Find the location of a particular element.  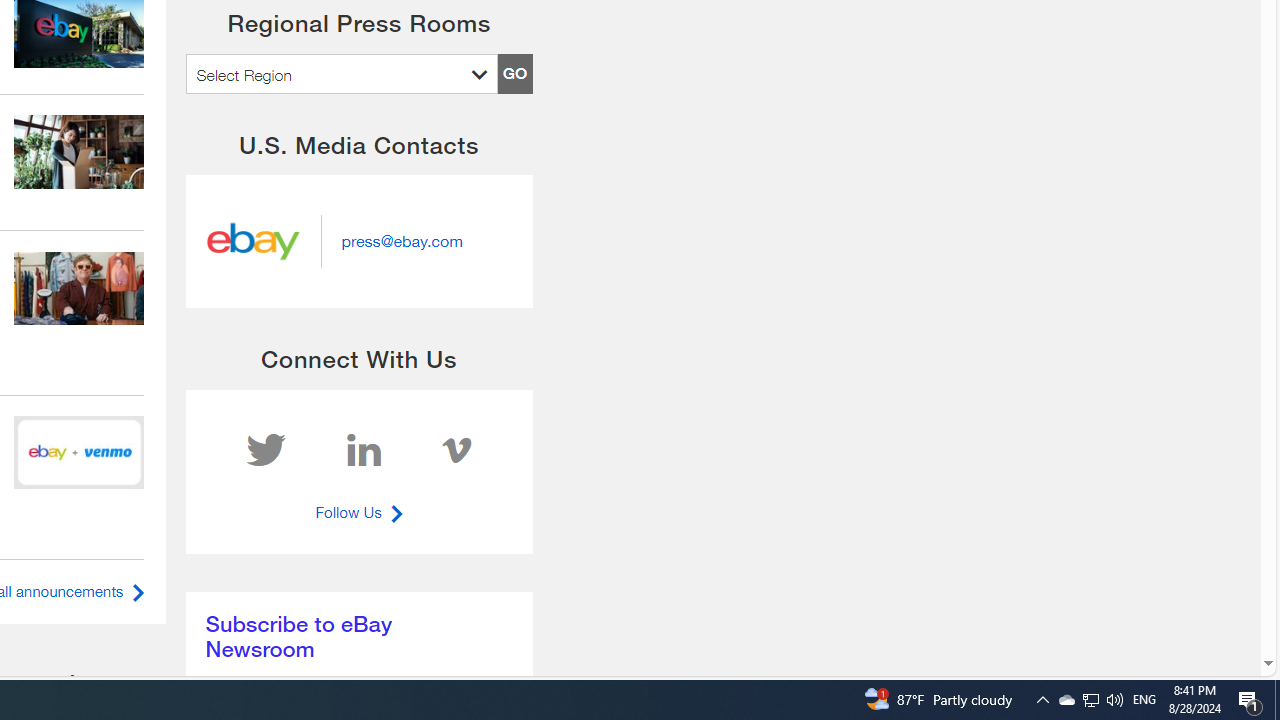

GO is located at coordinates (514, 74).